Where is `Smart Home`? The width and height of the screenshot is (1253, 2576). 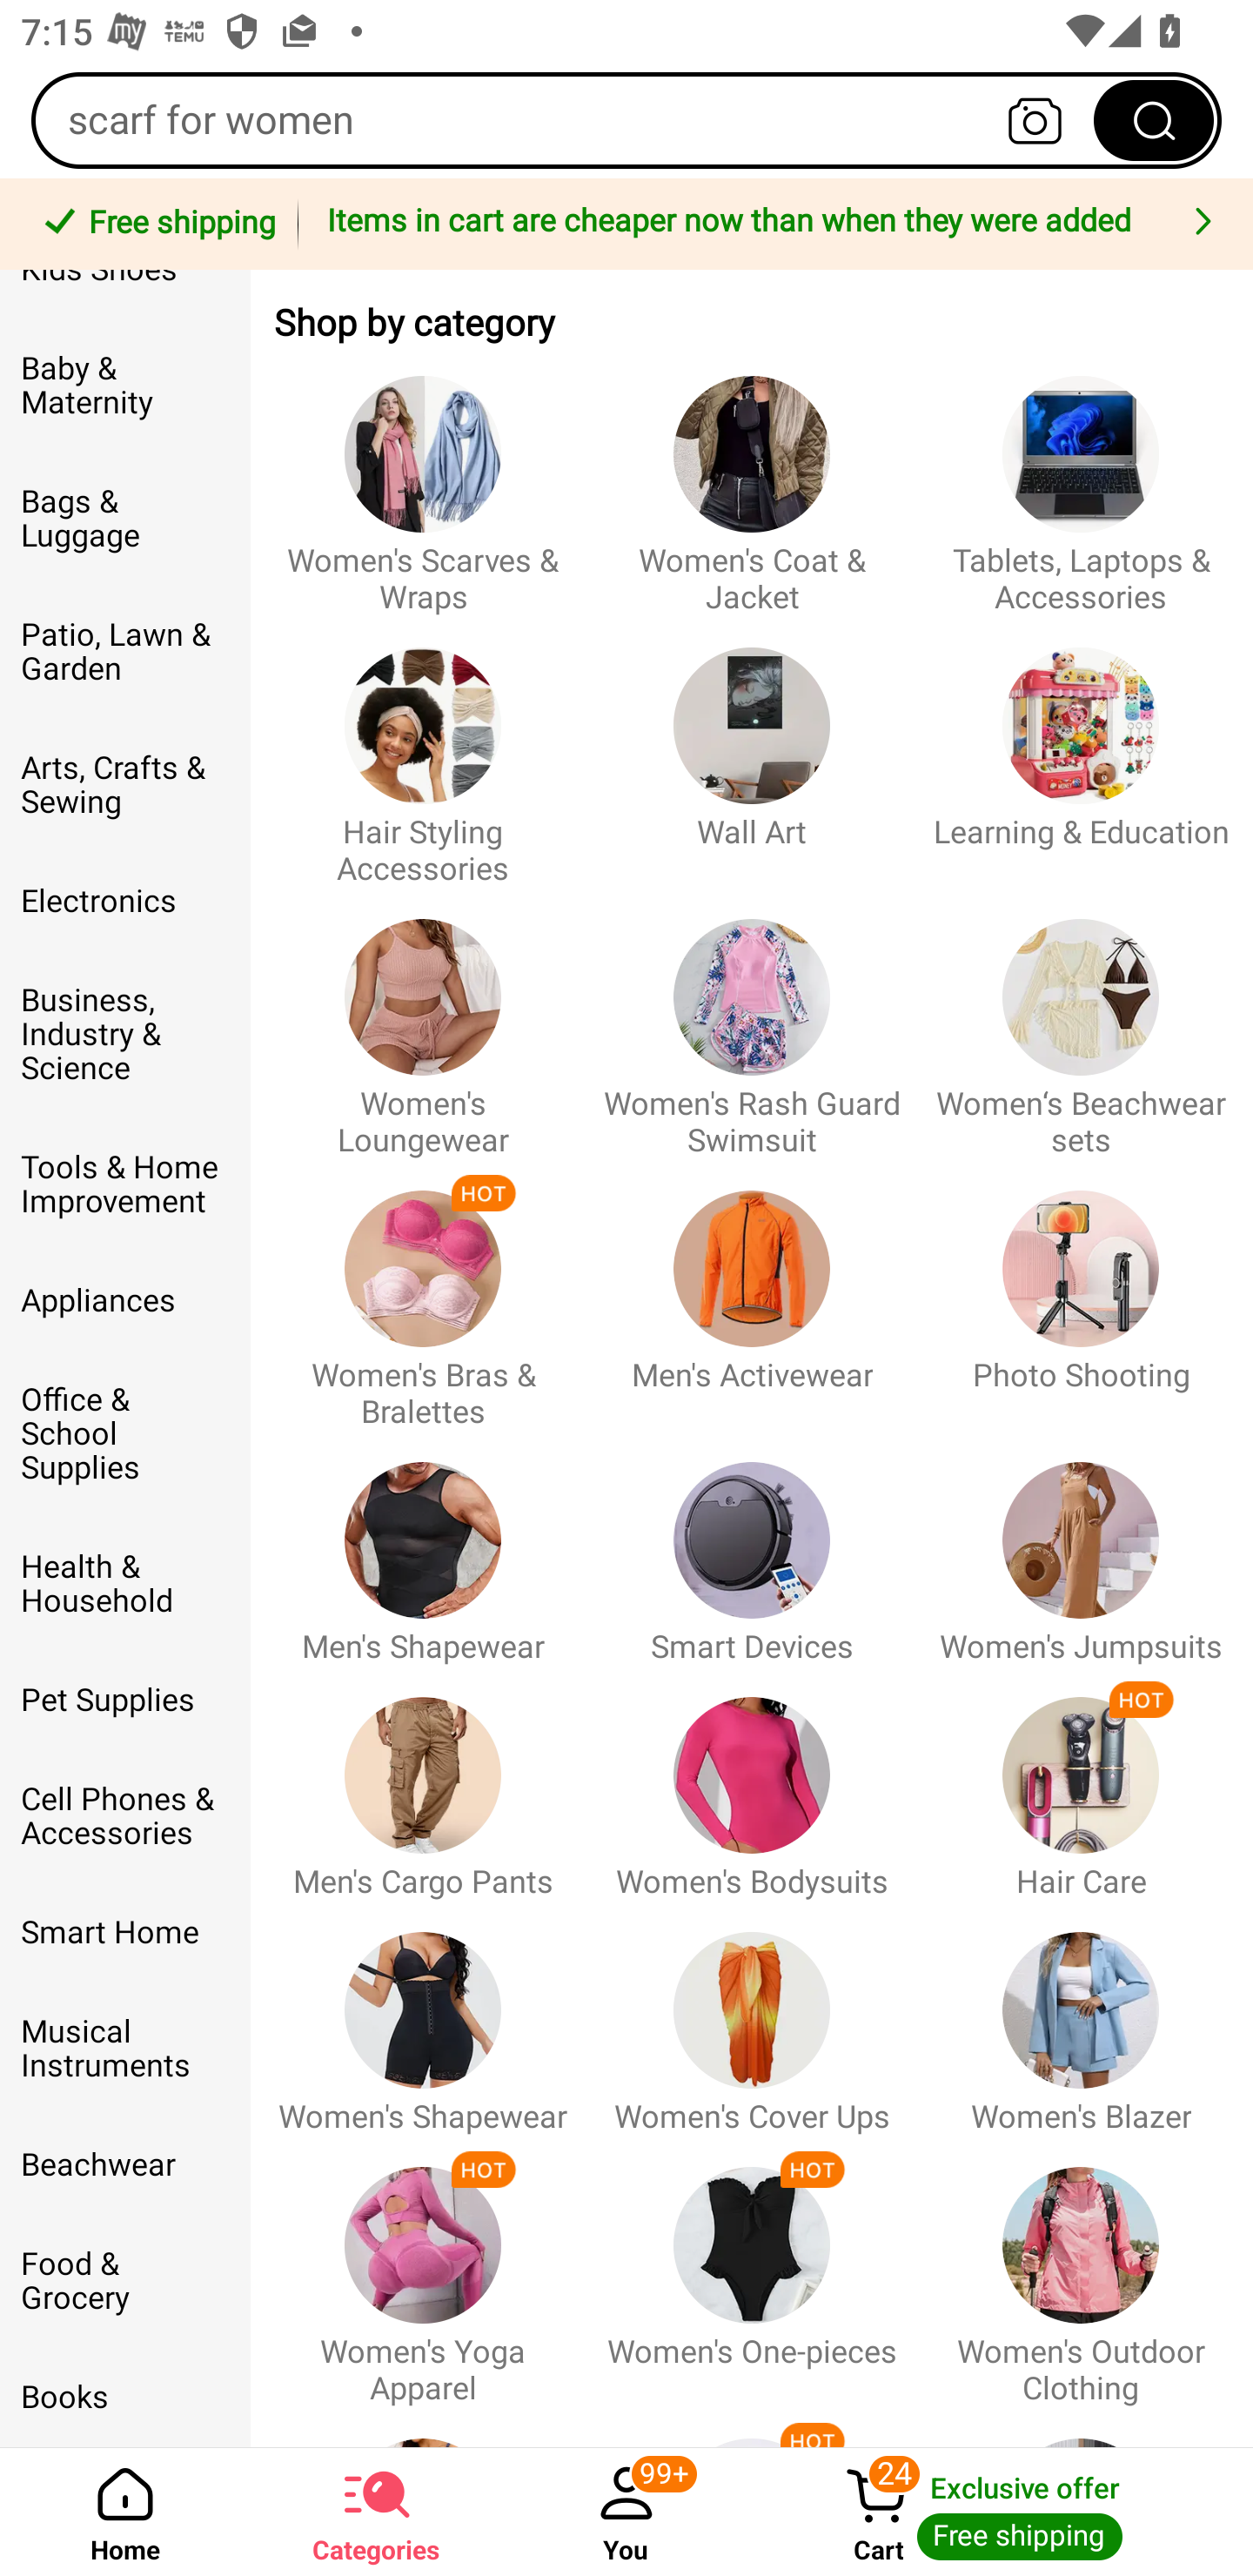 Smart Home is located at coordinates (125, 1933).